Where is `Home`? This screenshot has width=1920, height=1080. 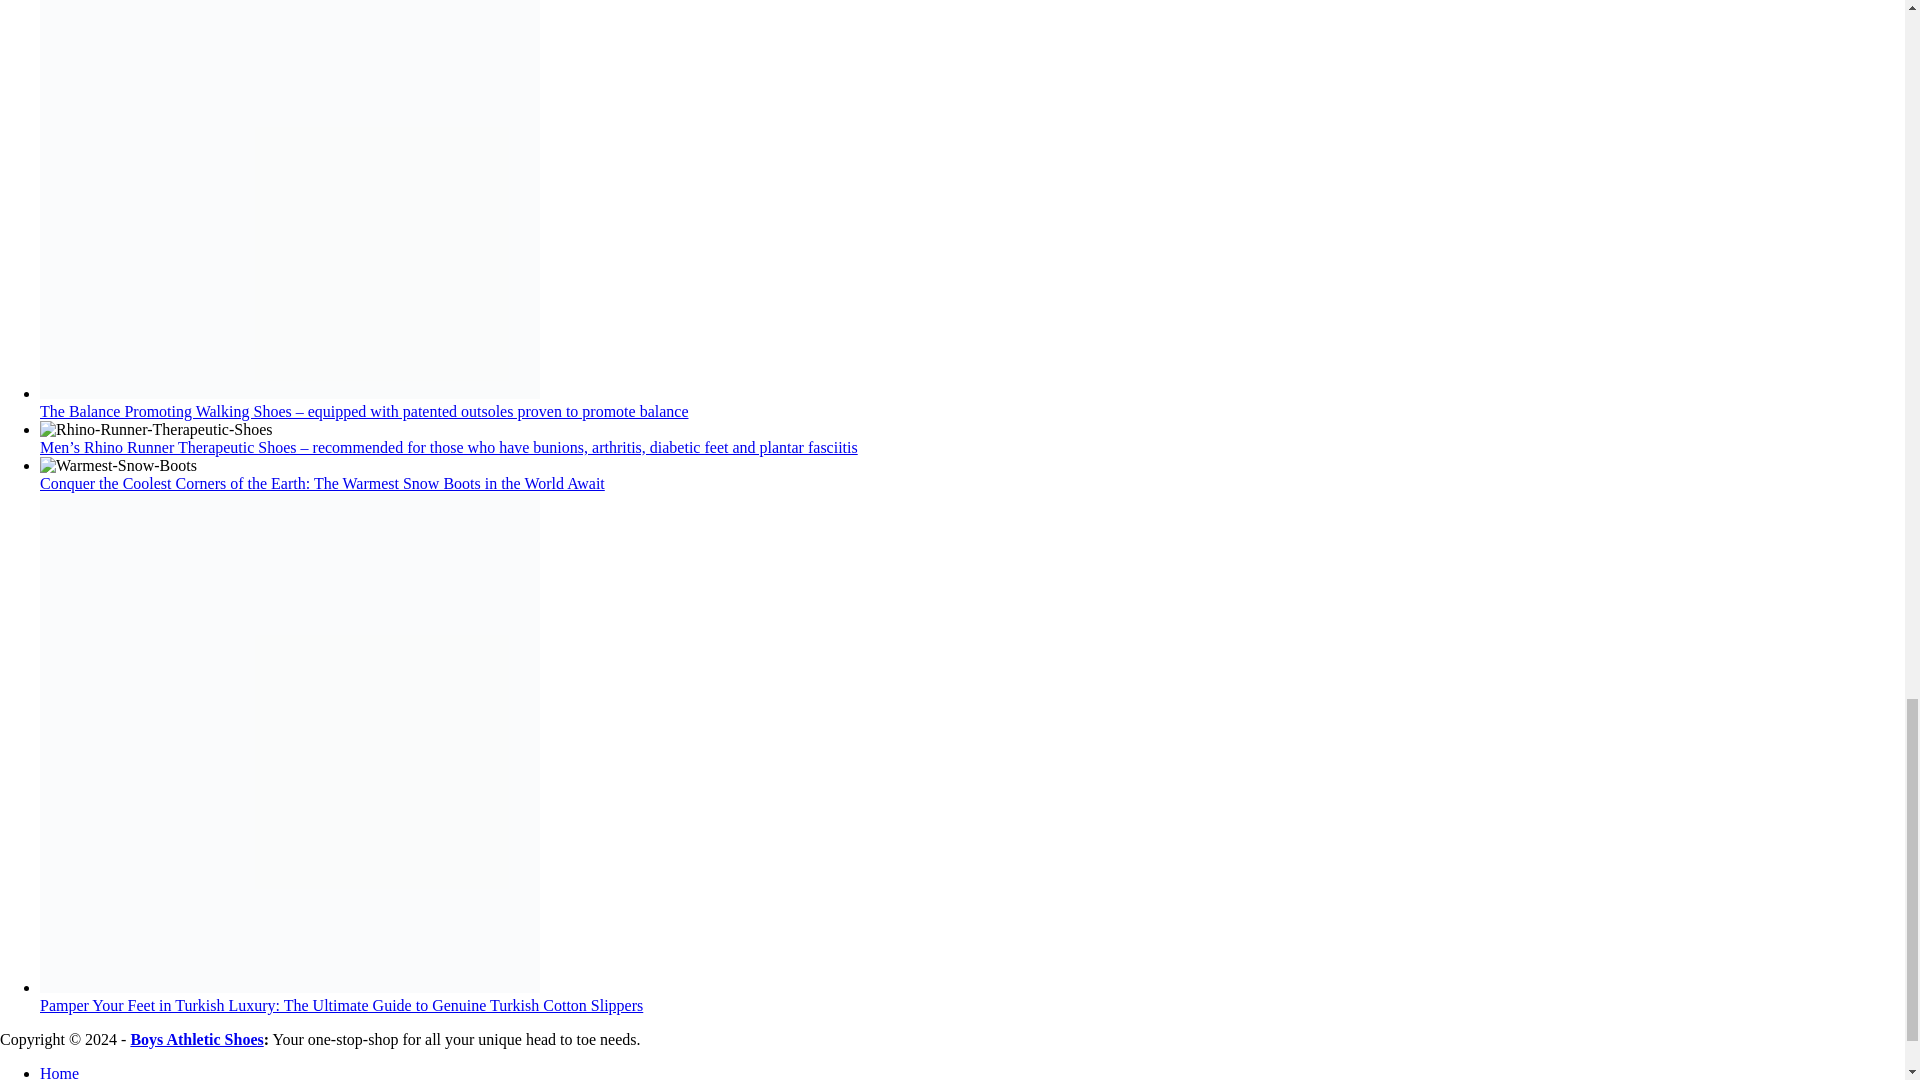
Home is located at coordinates (59, 1072).